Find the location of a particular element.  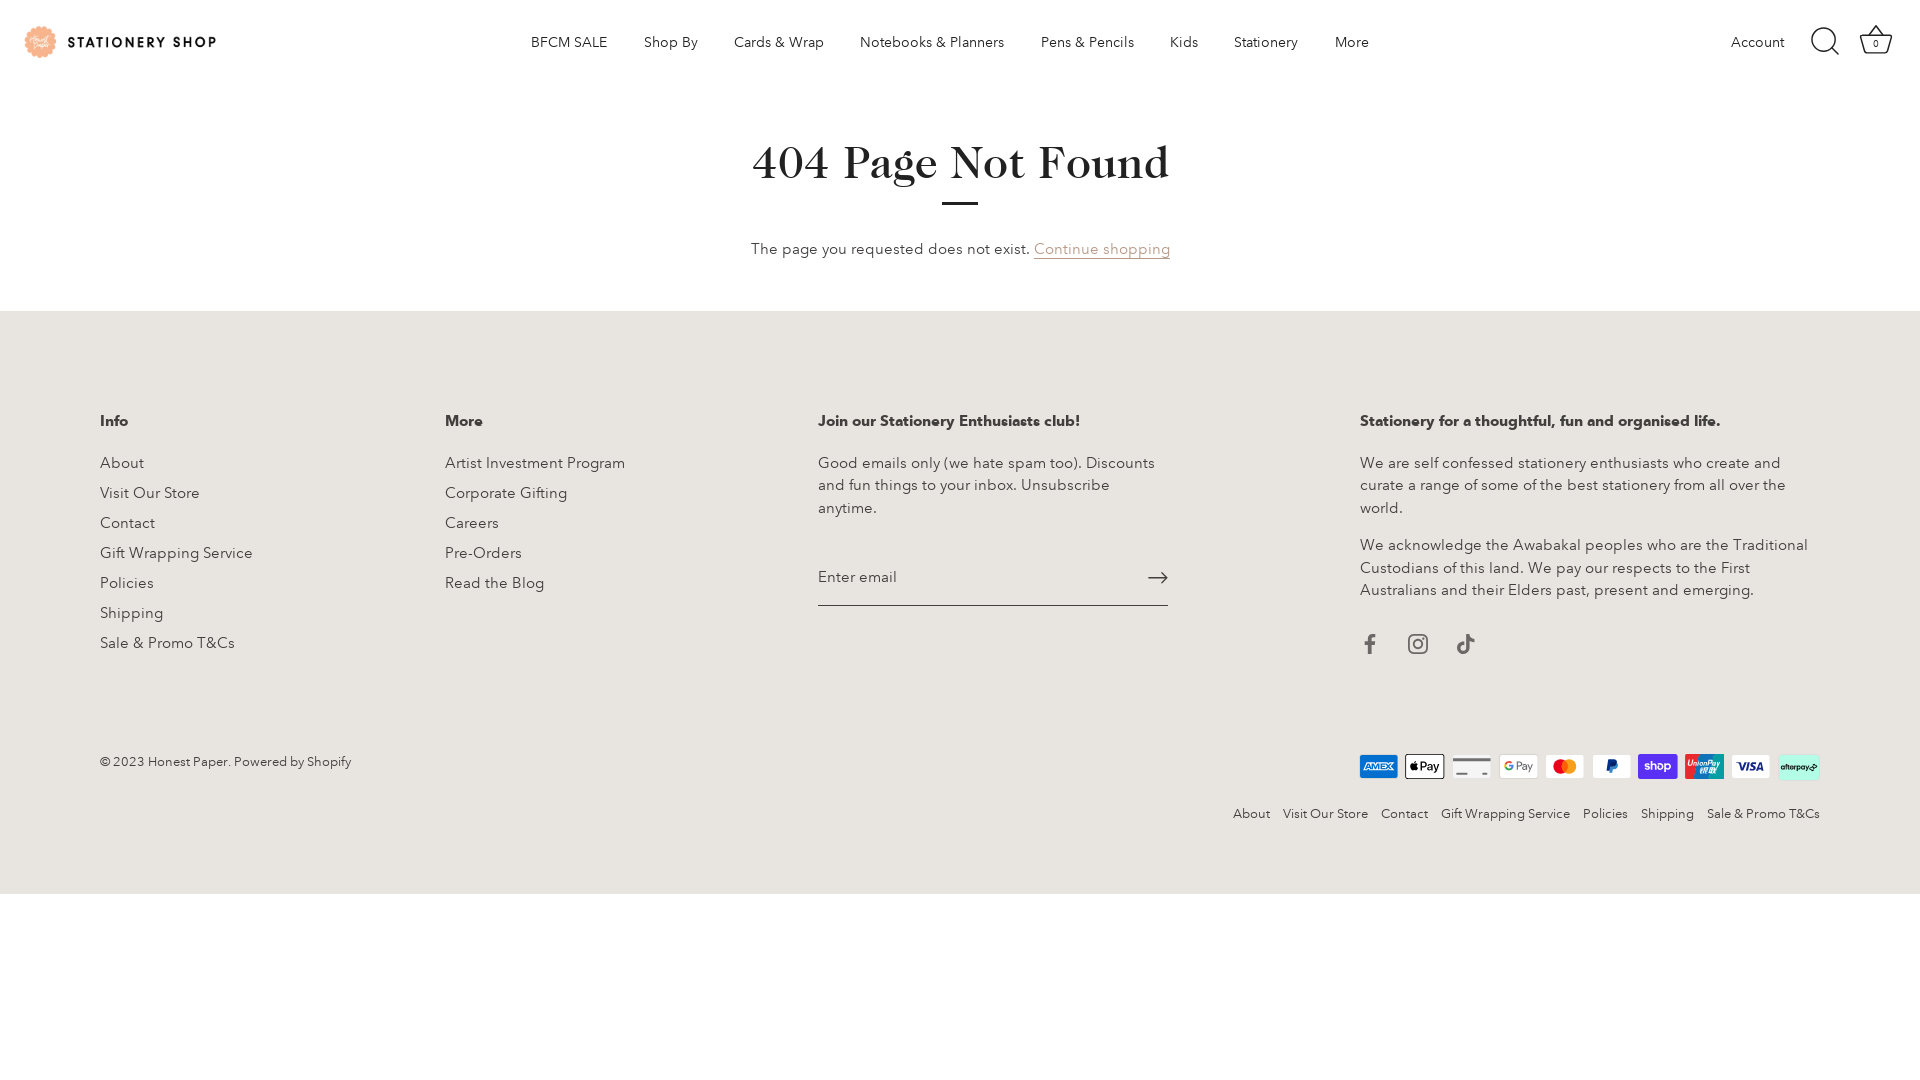

Account is located at coordinates (1775, 42).